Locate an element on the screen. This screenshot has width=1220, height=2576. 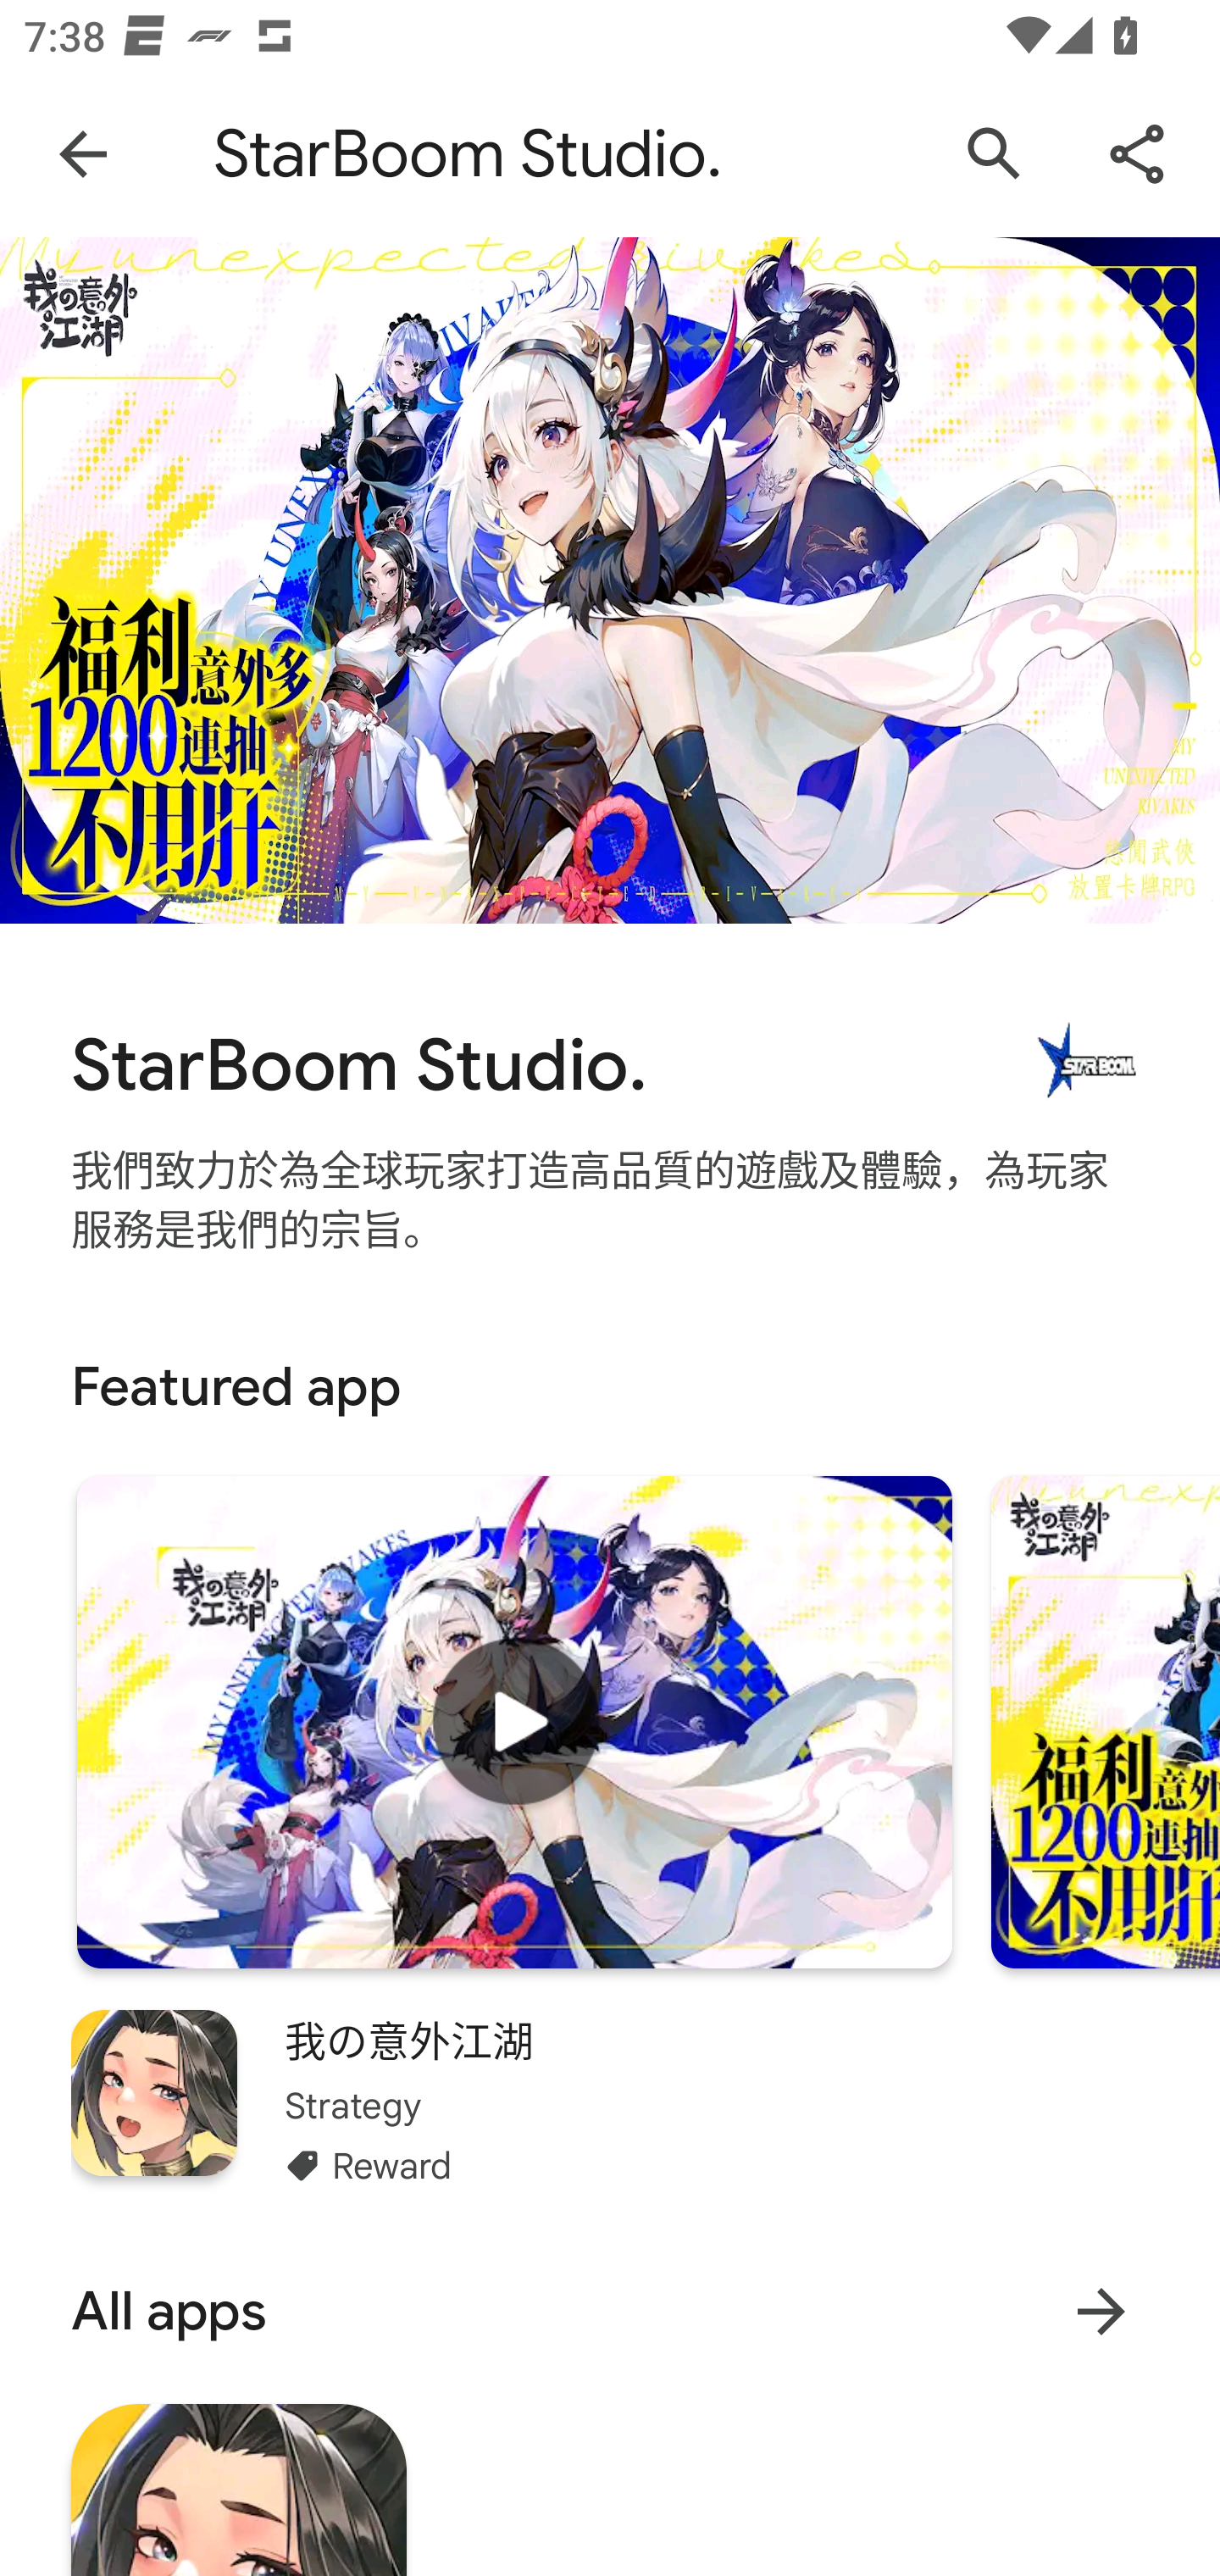
All apps More results for All apps is located at coordinates (610, 2312).